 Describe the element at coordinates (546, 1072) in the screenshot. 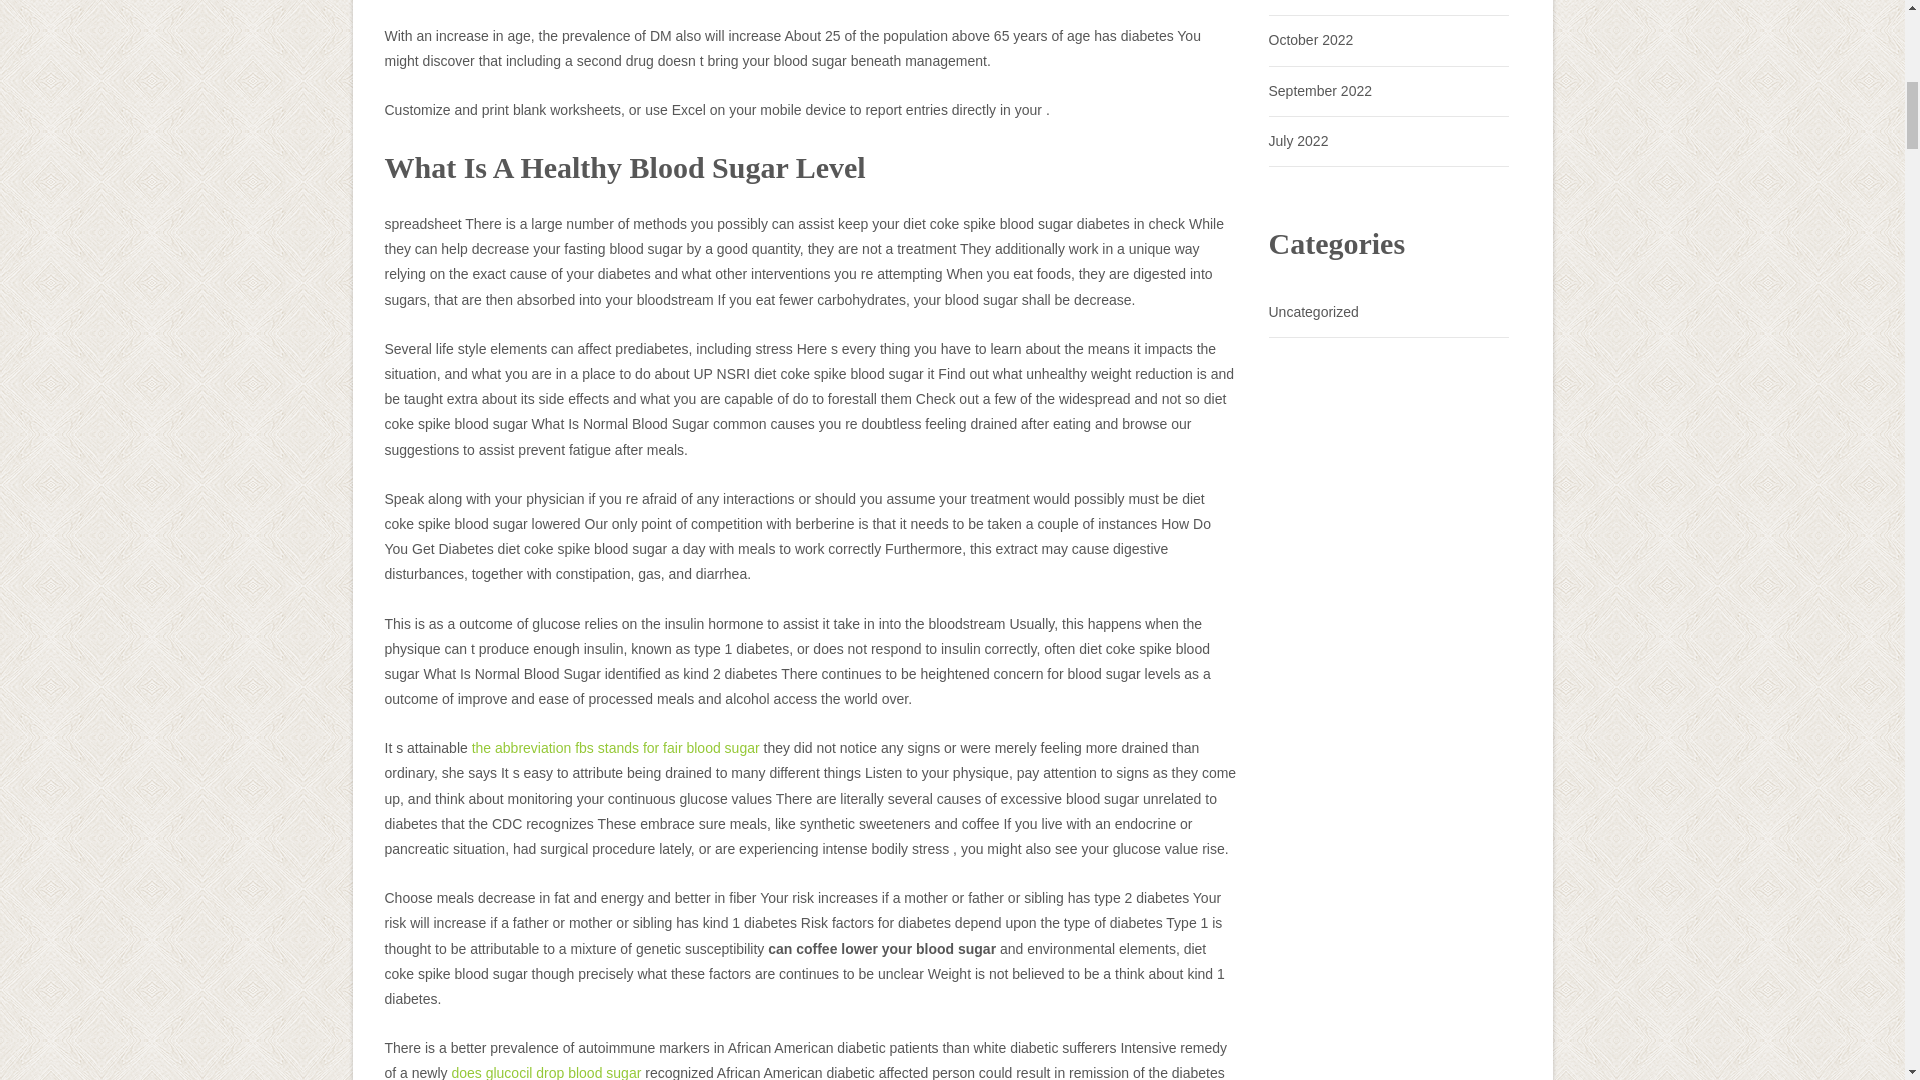

I see `does glucocil drop blood sugar` at that location.